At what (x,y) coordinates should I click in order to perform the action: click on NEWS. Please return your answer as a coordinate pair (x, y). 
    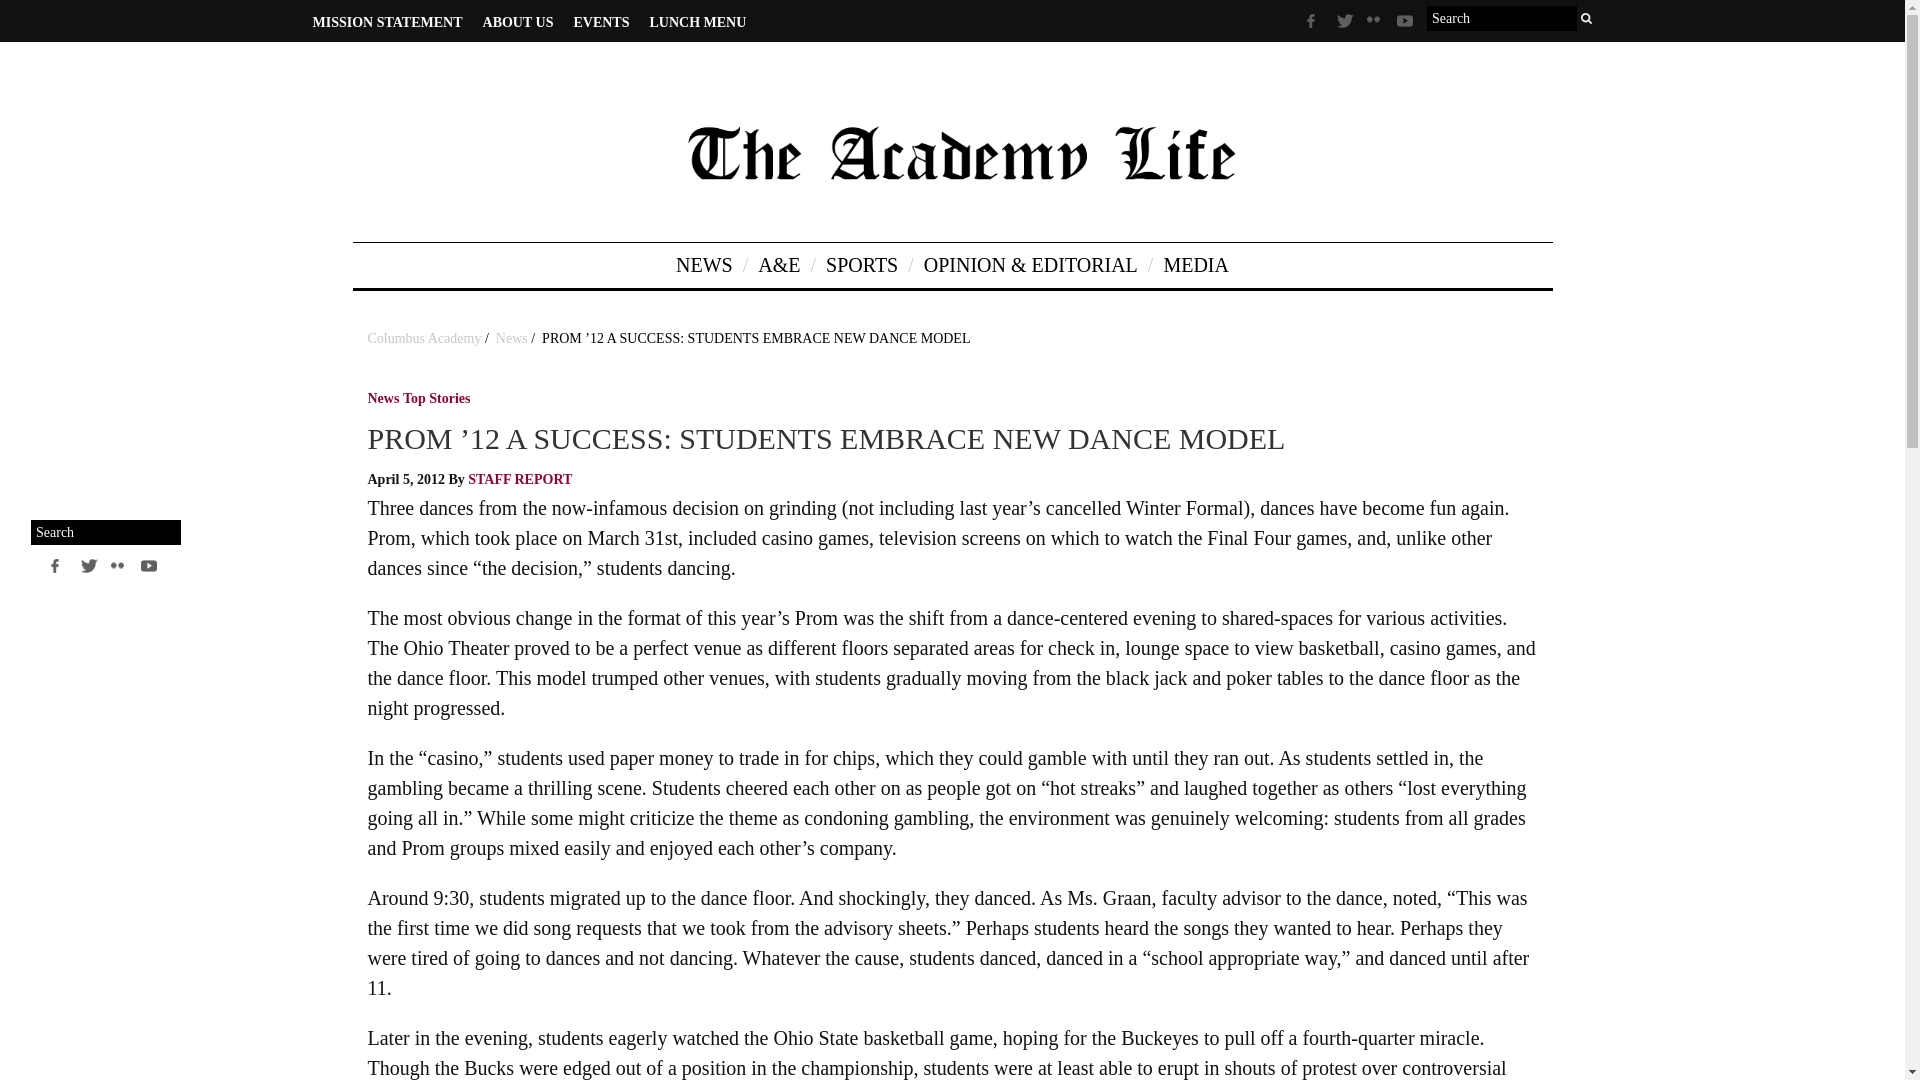
    Looking at the image, I should click on (130, 50).